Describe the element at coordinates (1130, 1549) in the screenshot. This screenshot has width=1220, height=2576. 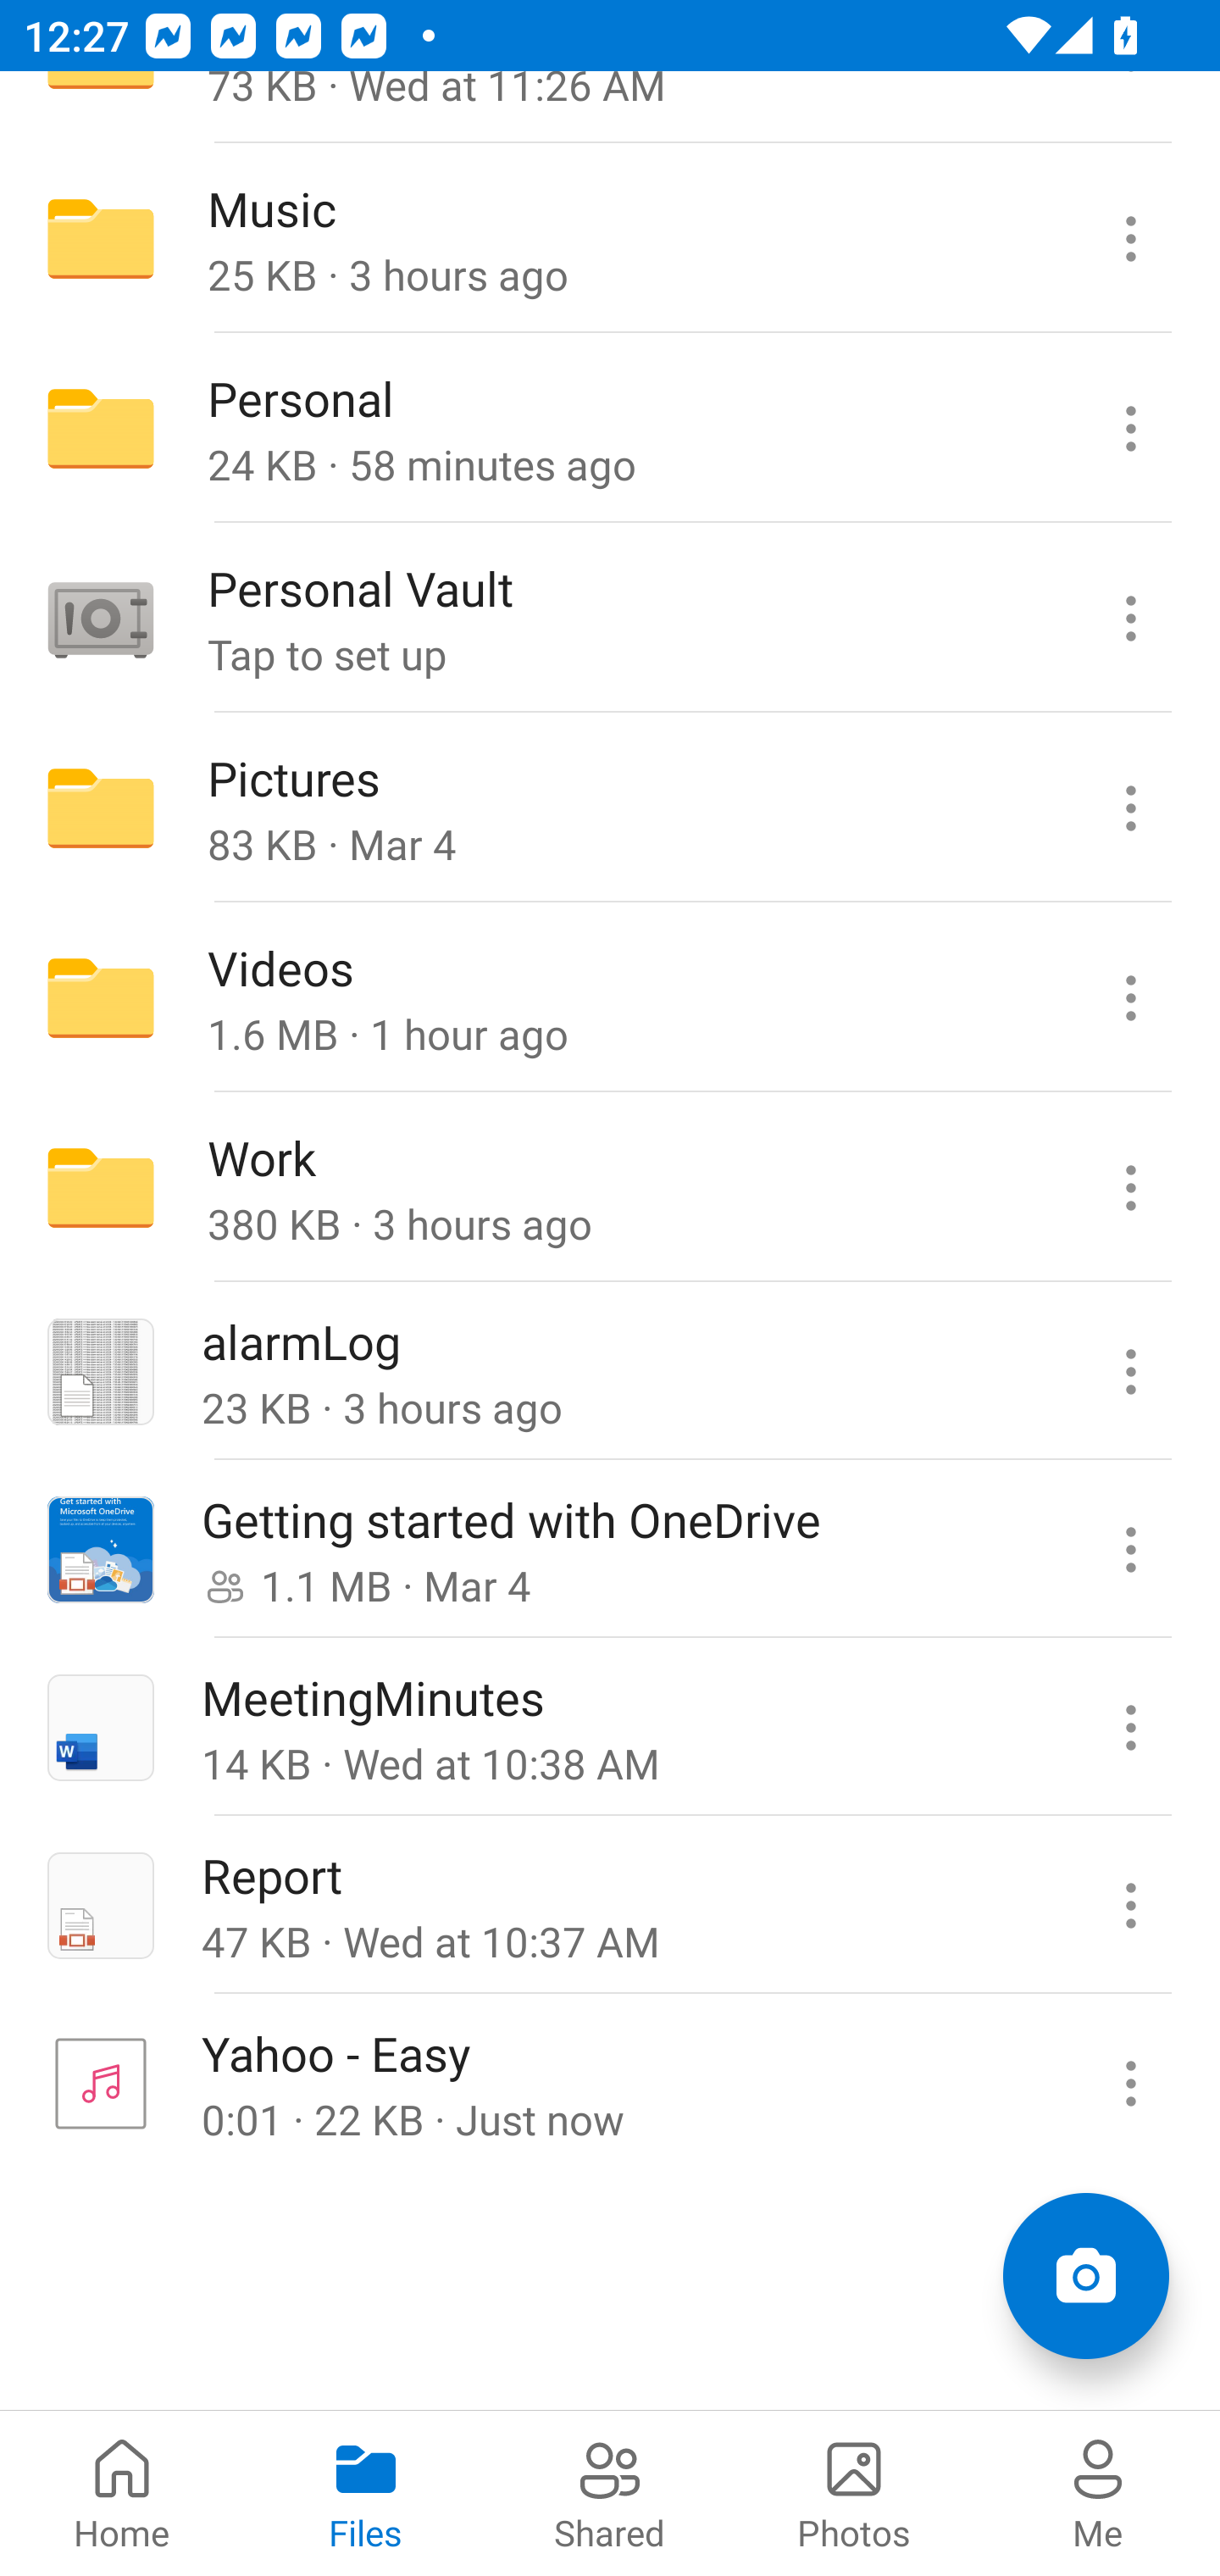
I see `Getting started with OneDrive commands` at that location.